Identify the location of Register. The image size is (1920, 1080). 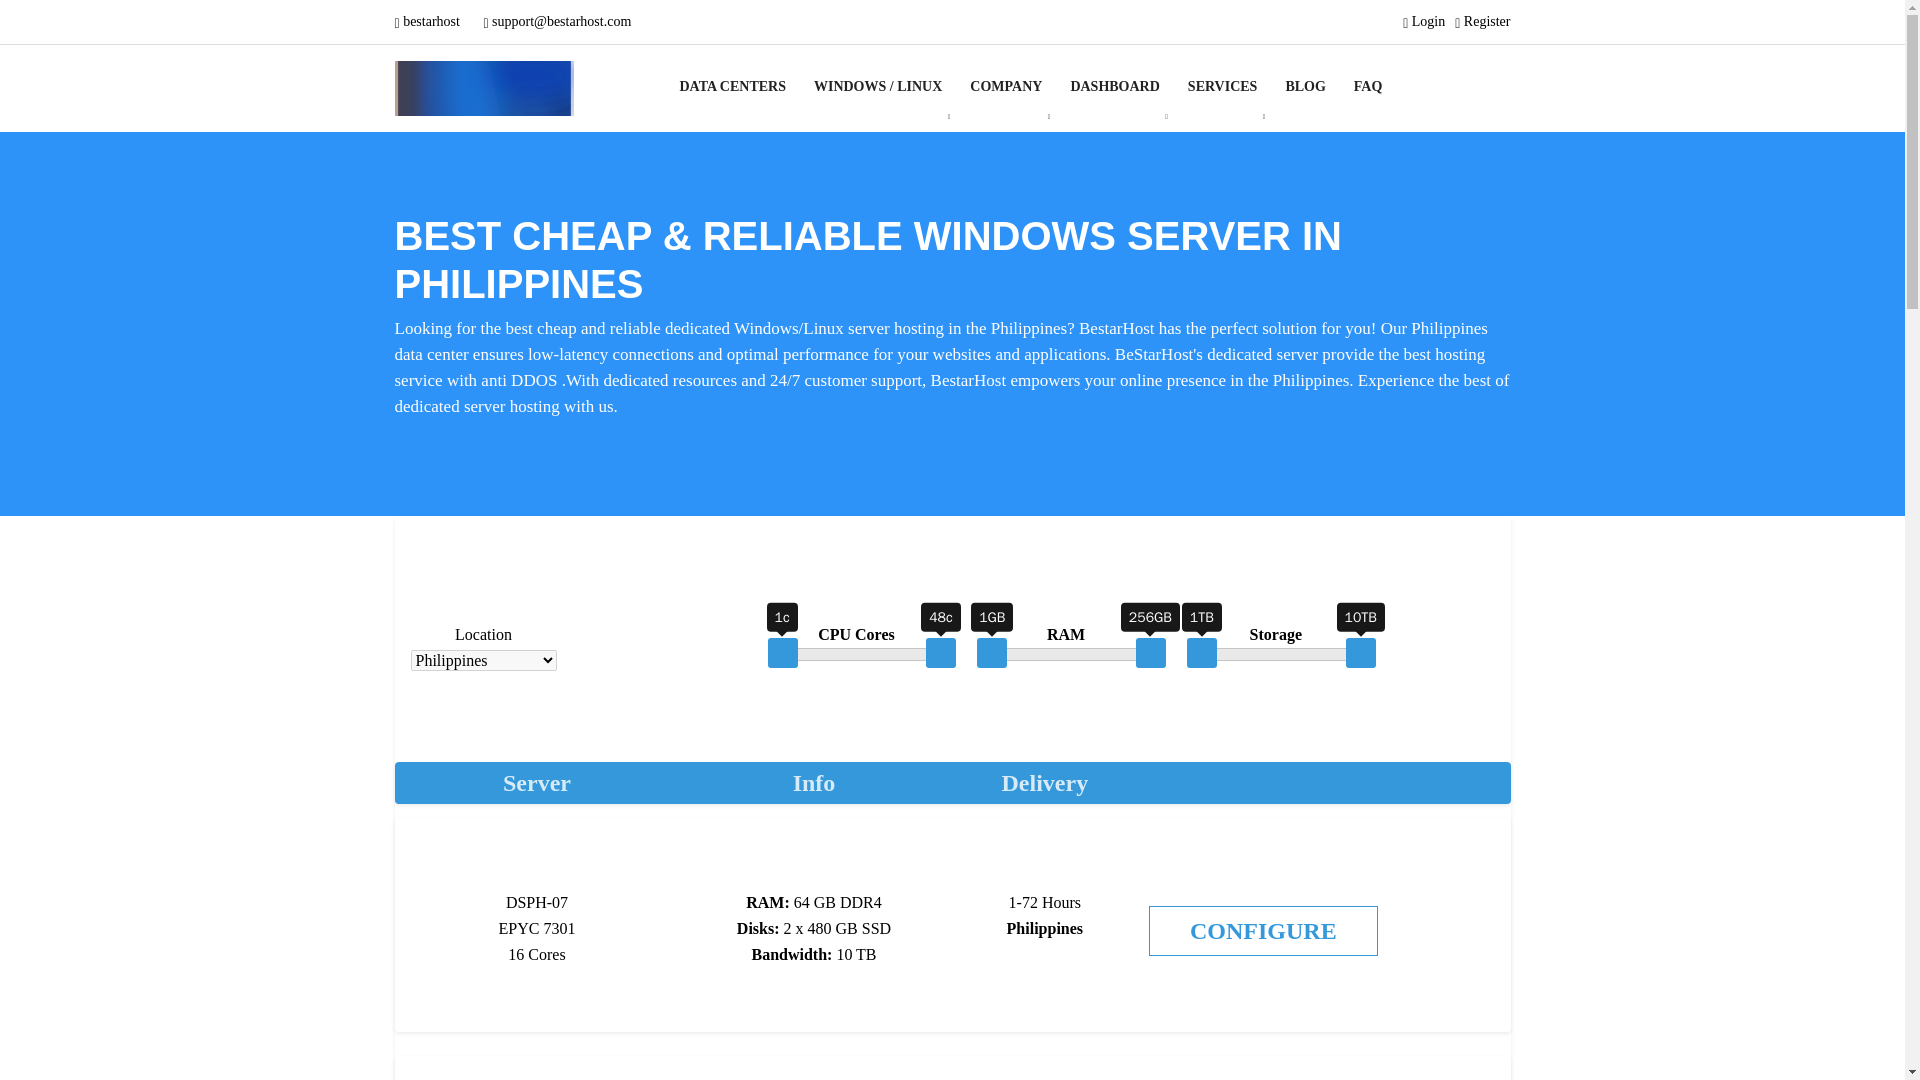
(1482, 22).